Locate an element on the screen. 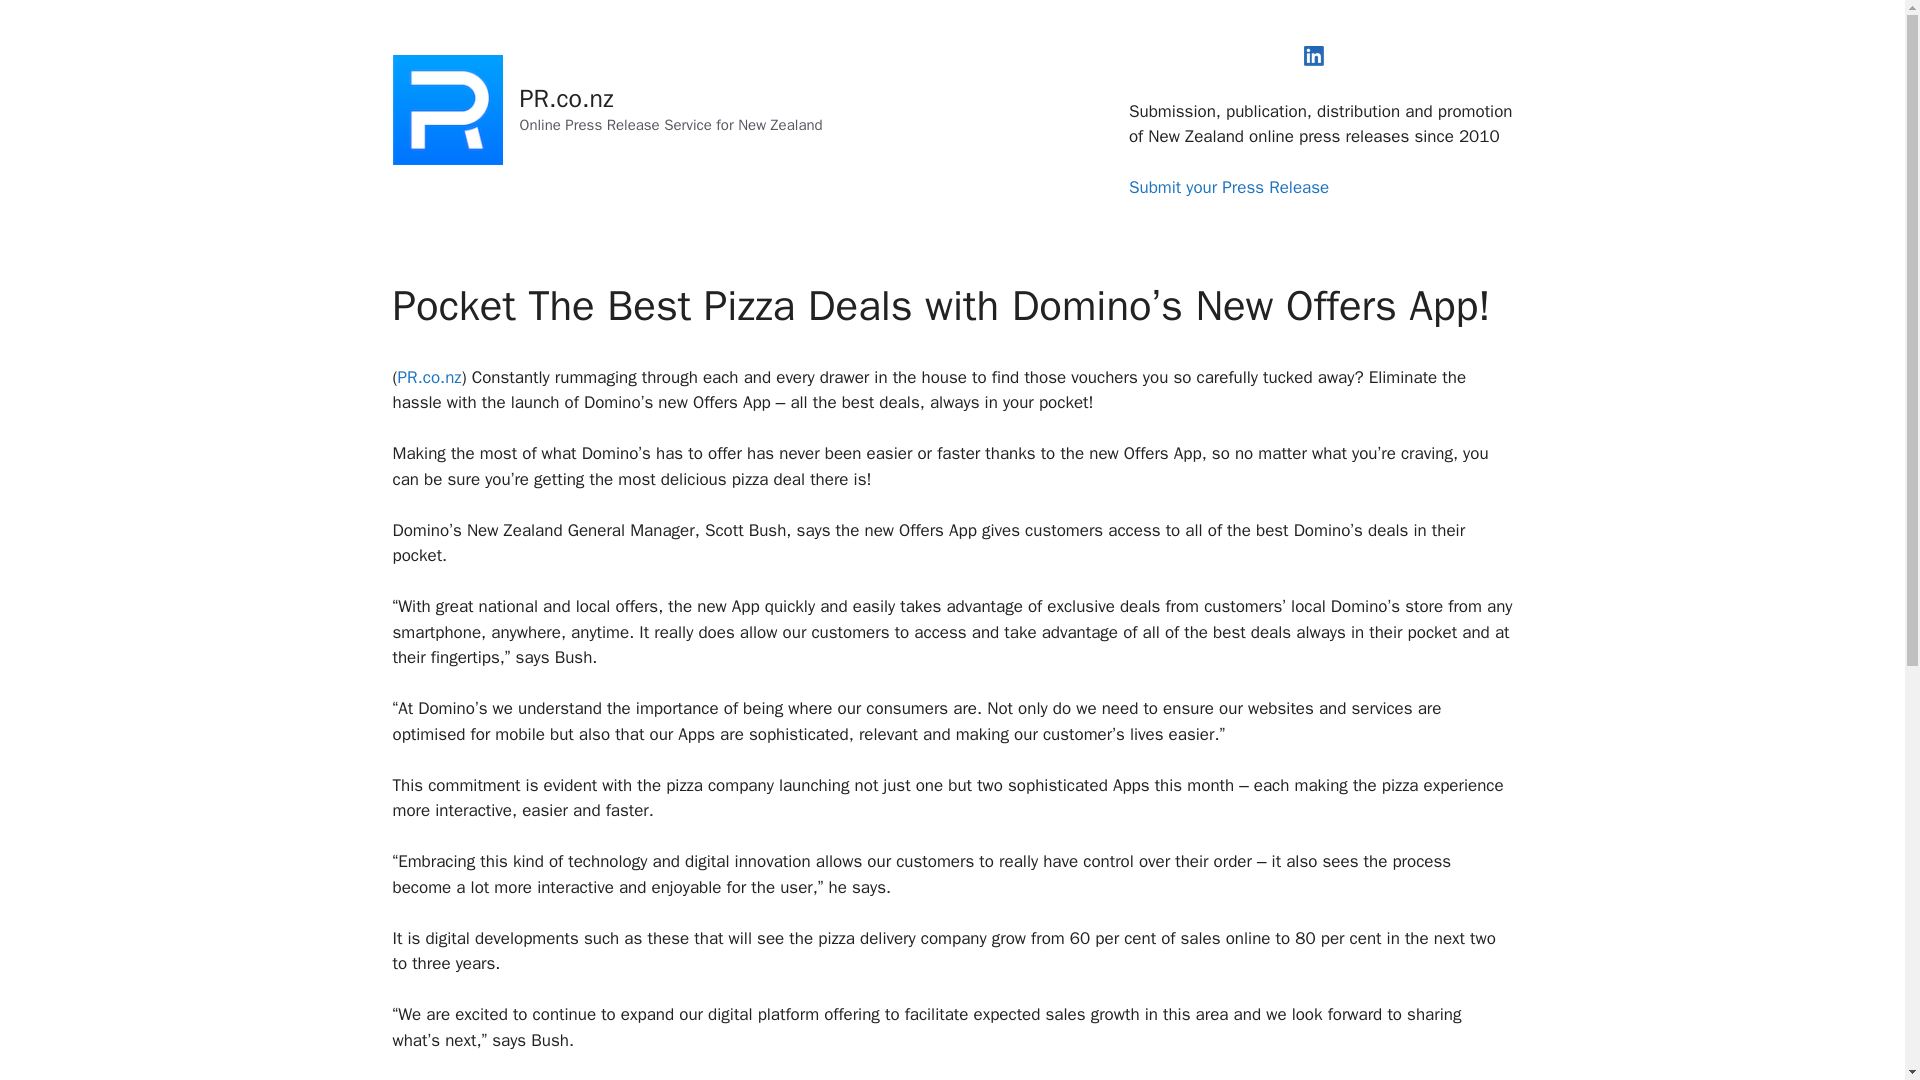 Image resolution: width=1920 pixels, height=1080 pixels. PR.co.nz is located at coordinates (567, 98).